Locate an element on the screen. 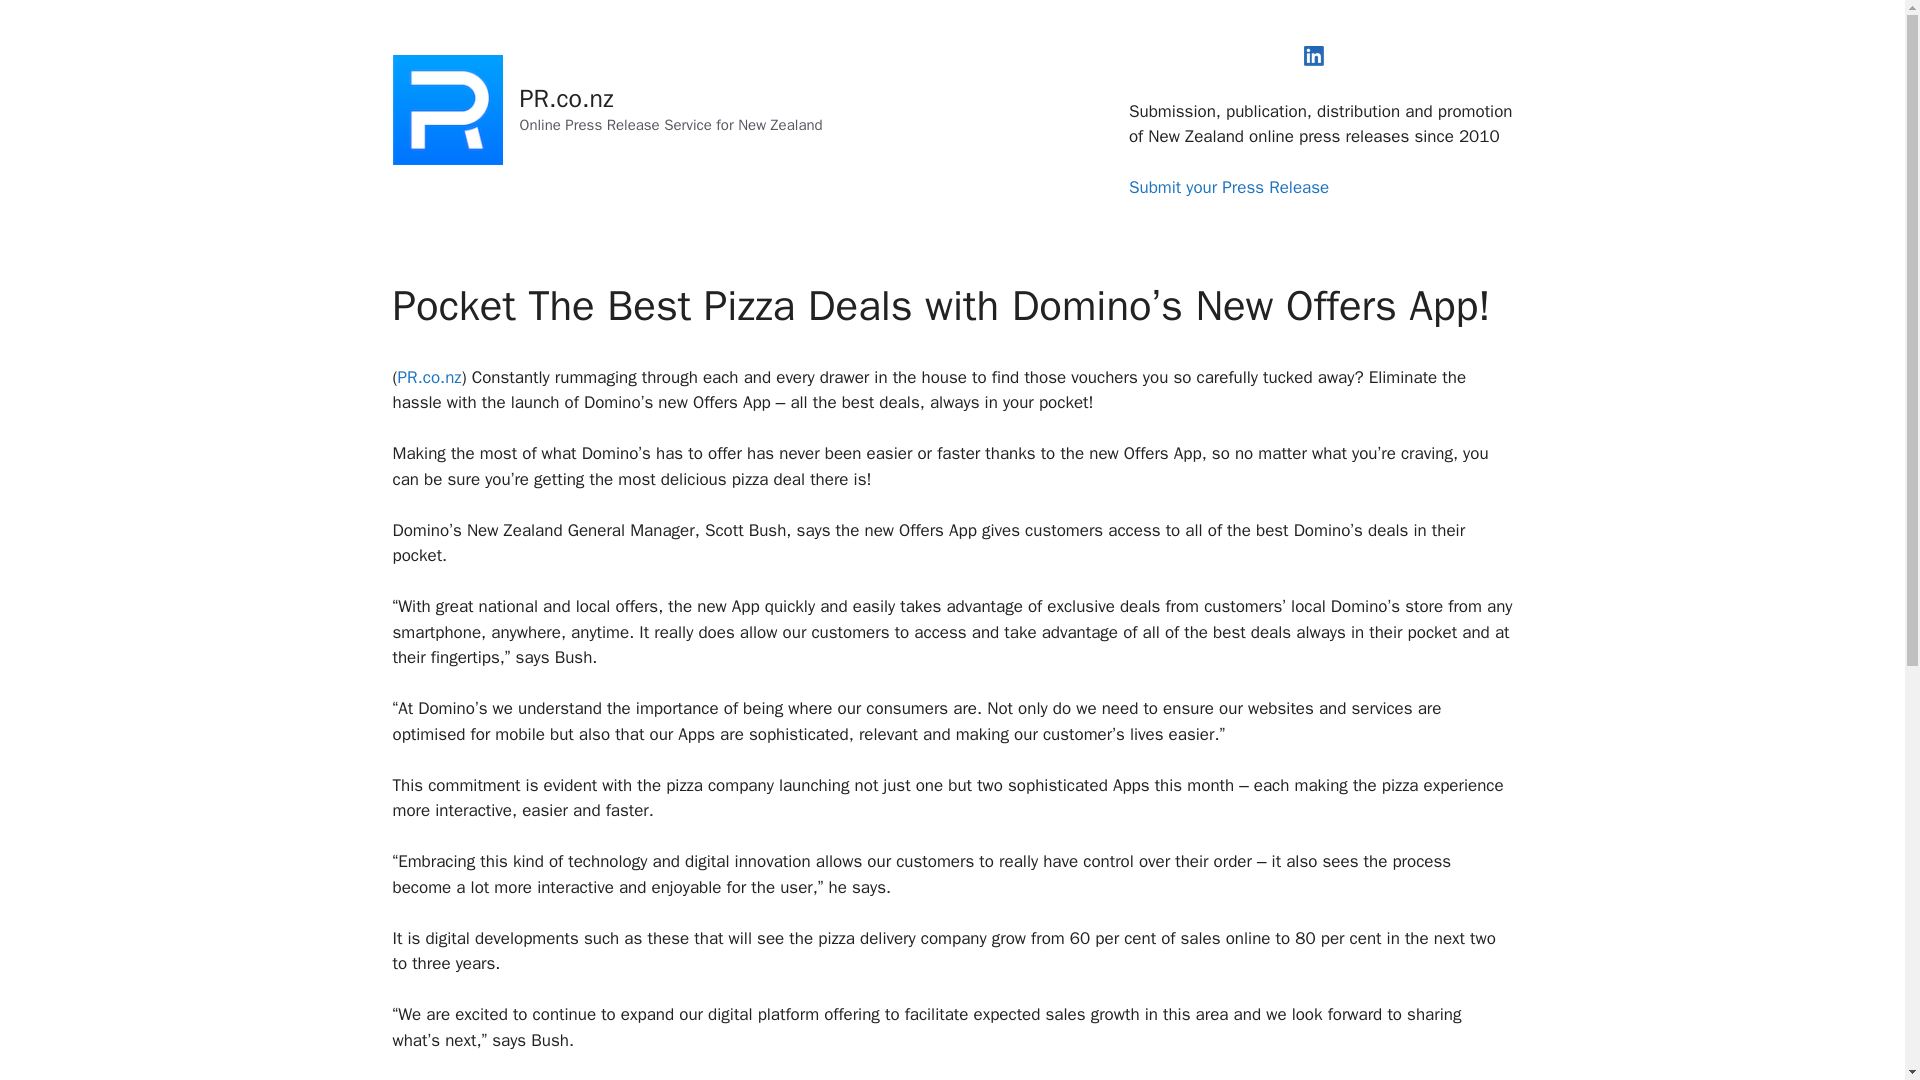 Image resolution: width=1920 pixels, height=1080 pixels. PR.co.nz is located at coordinates (567, 98).